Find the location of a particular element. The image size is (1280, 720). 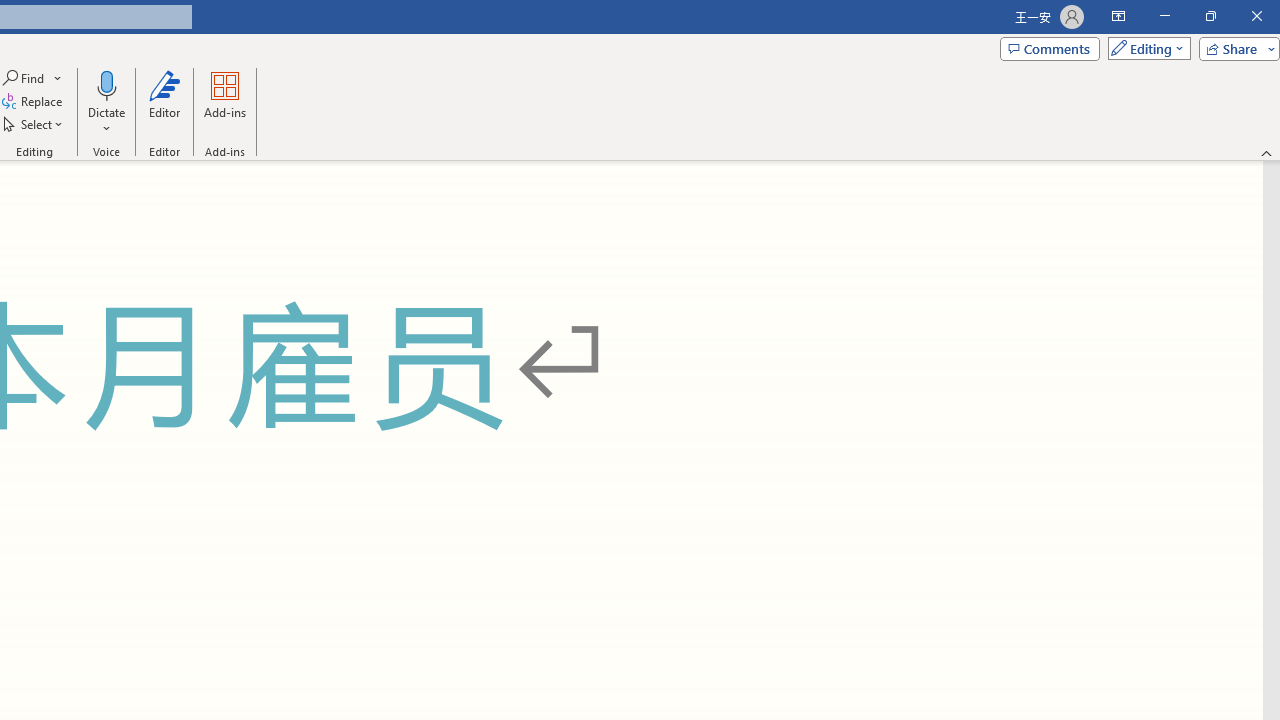

Editing is located at coordinates (1144, 48).